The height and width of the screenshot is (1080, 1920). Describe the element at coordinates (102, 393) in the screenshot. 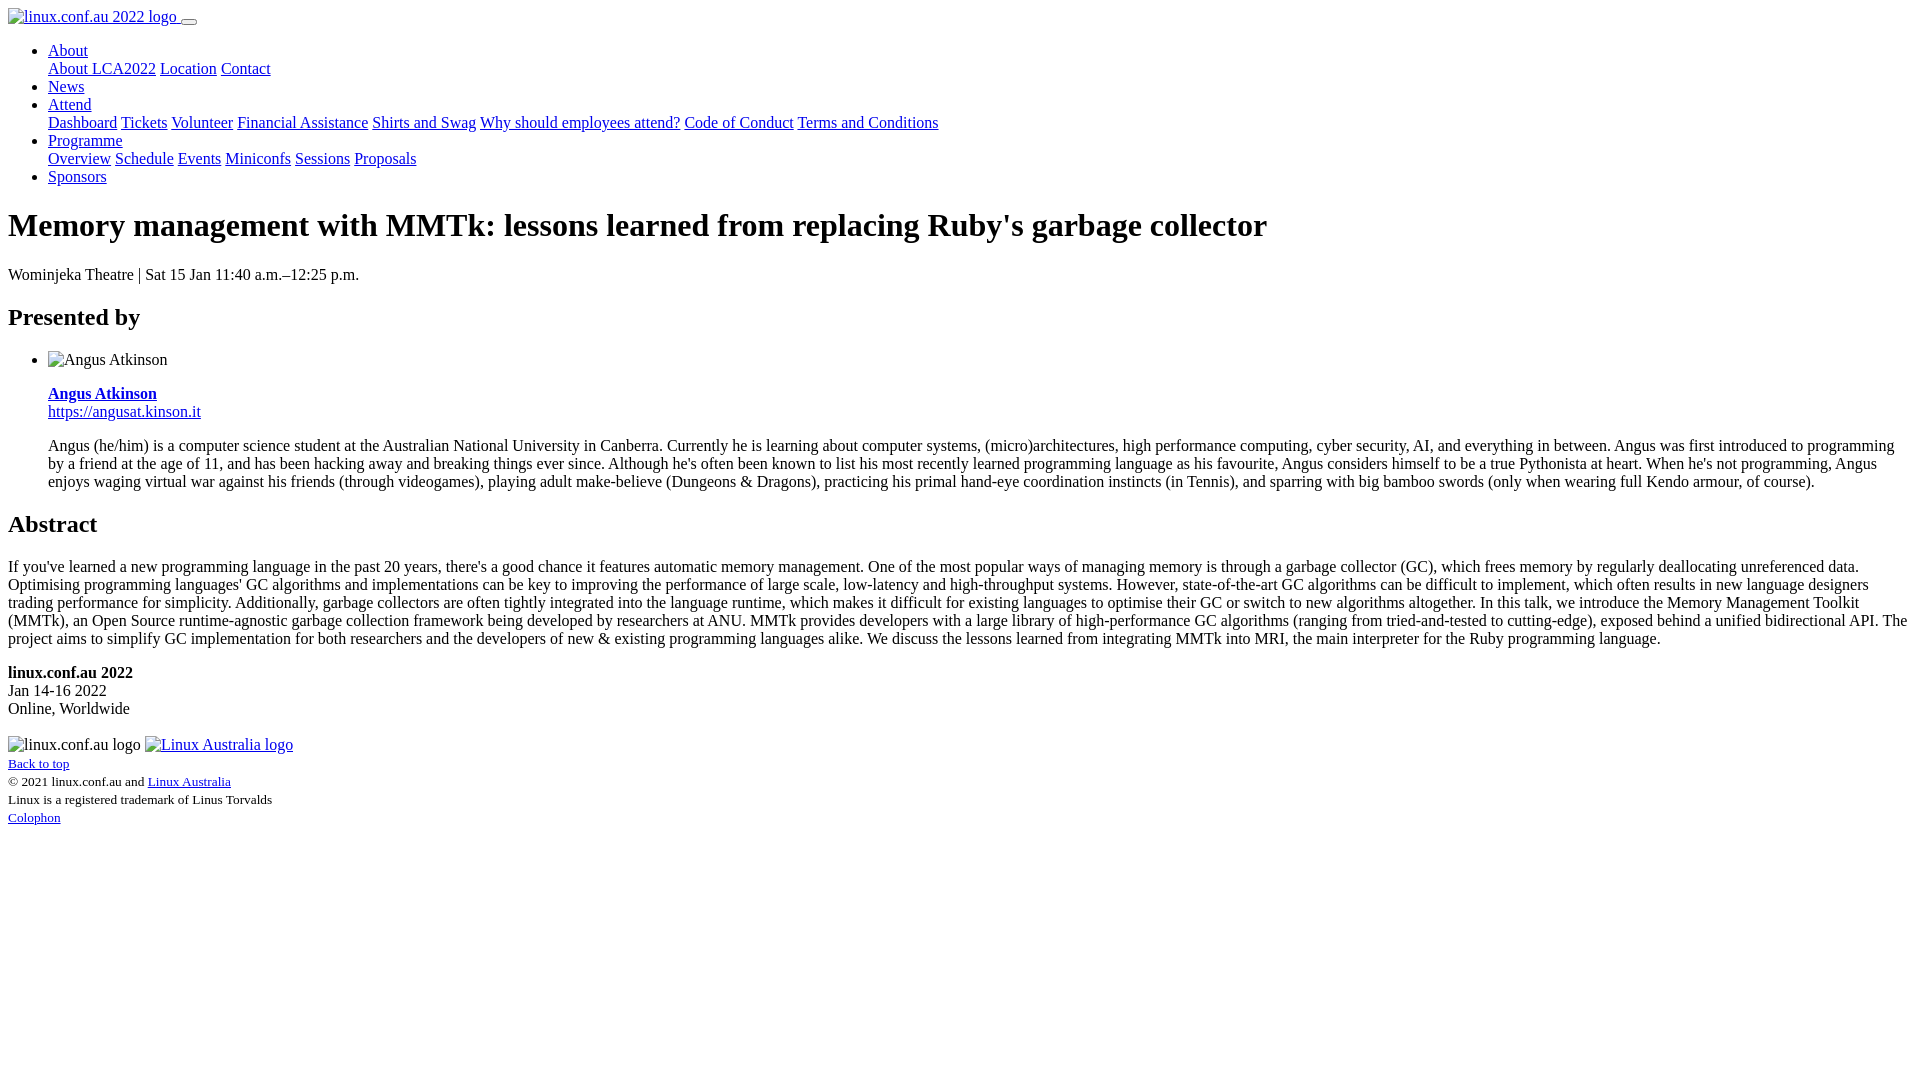

I see `Angus Atkinson` at that location.